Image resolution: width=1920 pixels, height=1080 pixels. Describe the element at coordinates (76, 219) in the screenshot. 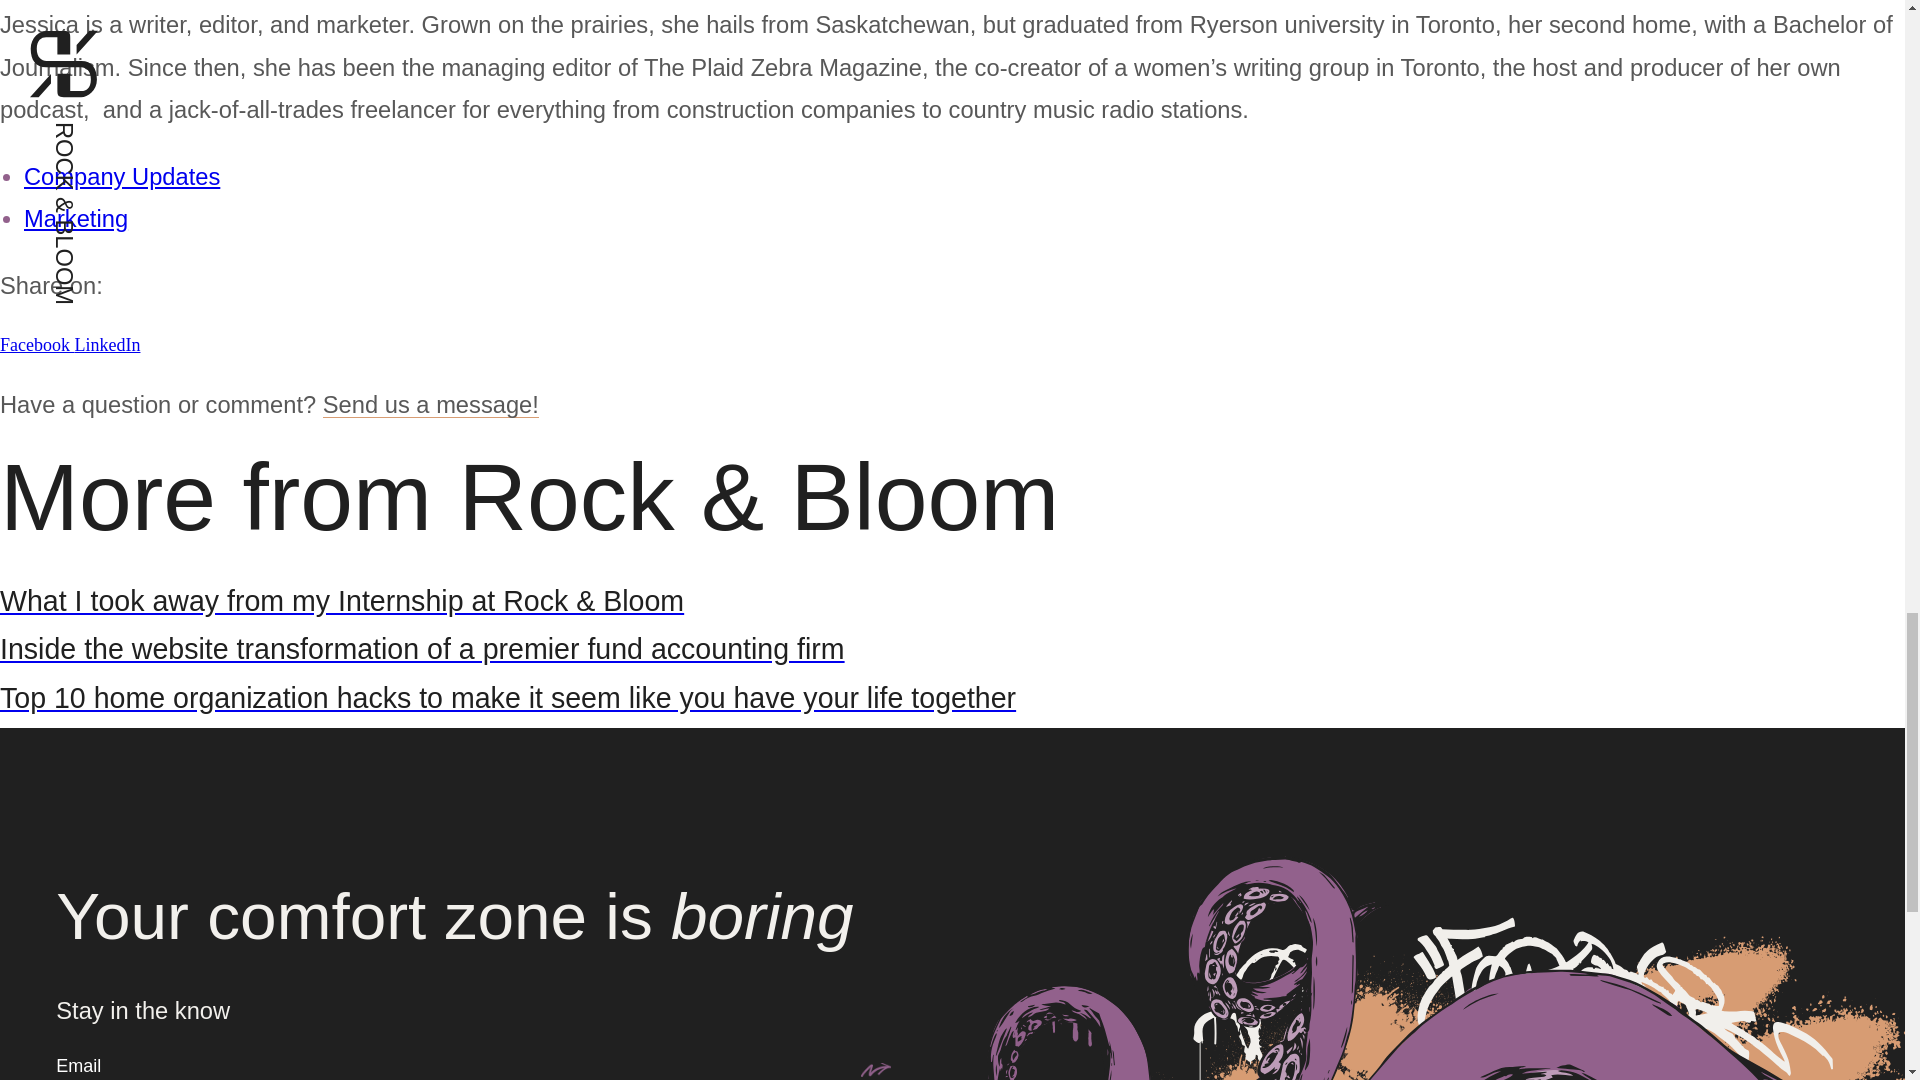

I see `Marketing` at that location.